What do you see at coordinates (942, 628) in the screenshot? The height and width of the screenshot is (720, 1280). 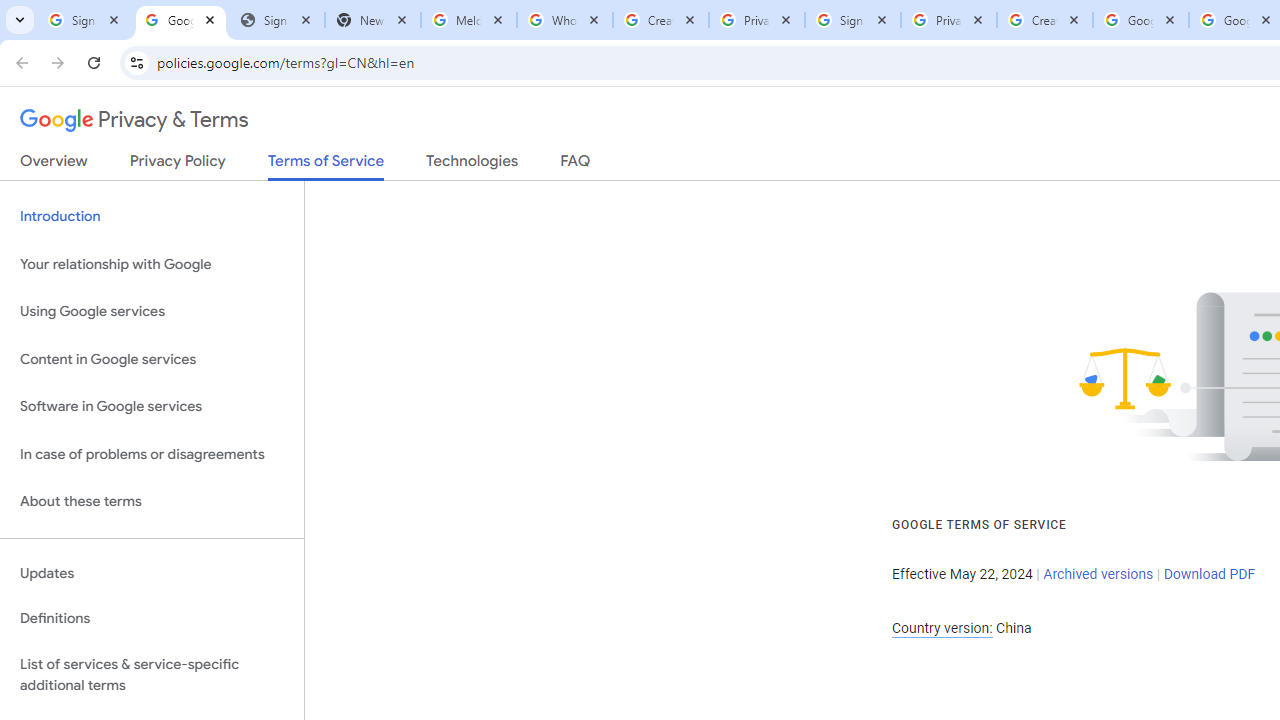 I see `Country version:` at bounding box center [942, 628].